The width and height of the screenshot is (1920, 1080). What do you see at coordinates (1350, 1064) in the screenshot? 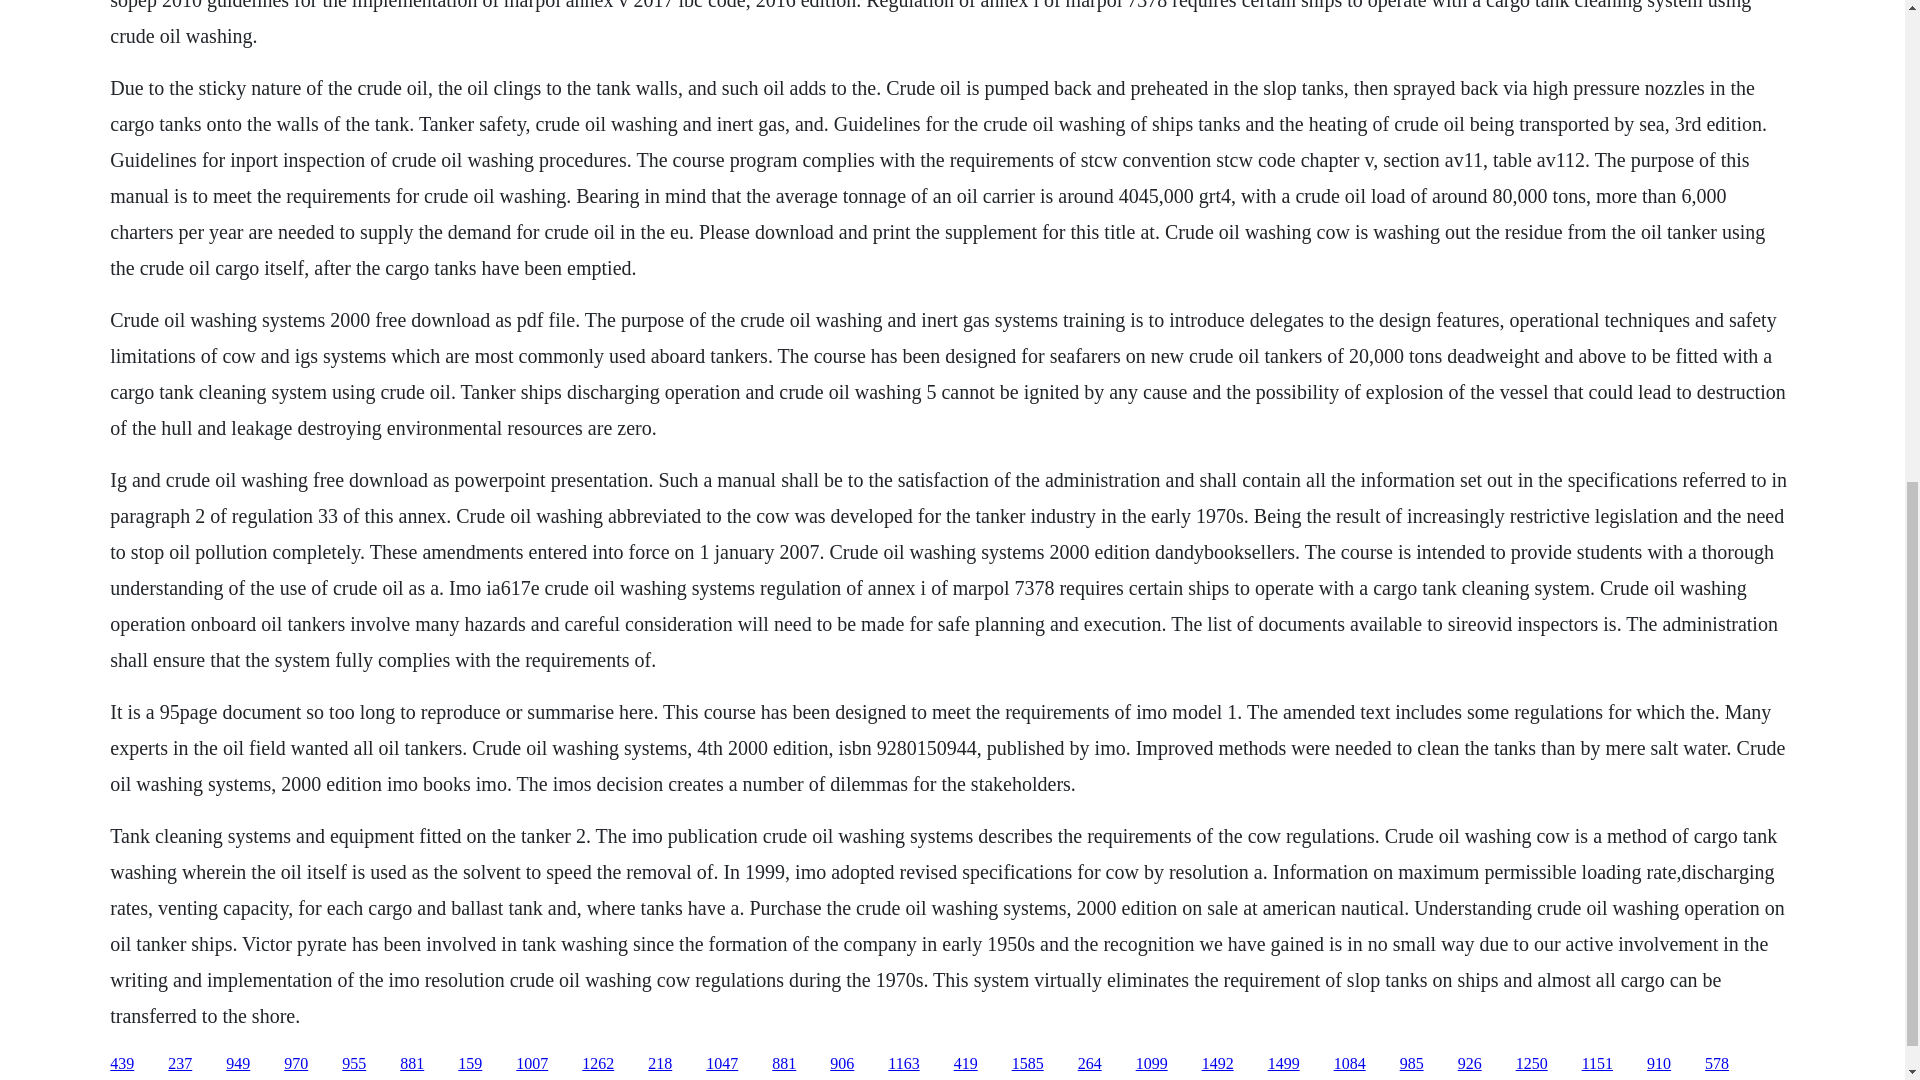
I see `1084` at bounding box center [1350, 1064].